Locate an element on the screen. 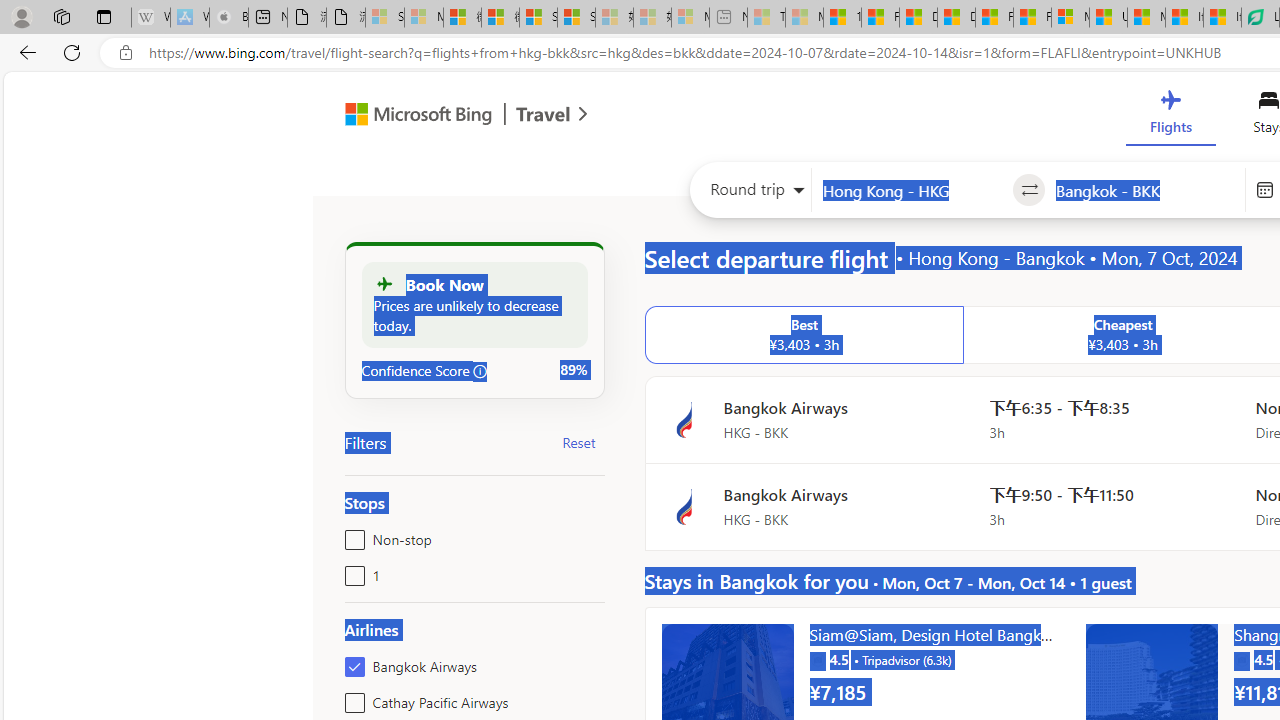 The height and width of the screenshot is (720, 1280). Microsoft account | Account Checkup - Sleeping is located at coordinates (690, 18).